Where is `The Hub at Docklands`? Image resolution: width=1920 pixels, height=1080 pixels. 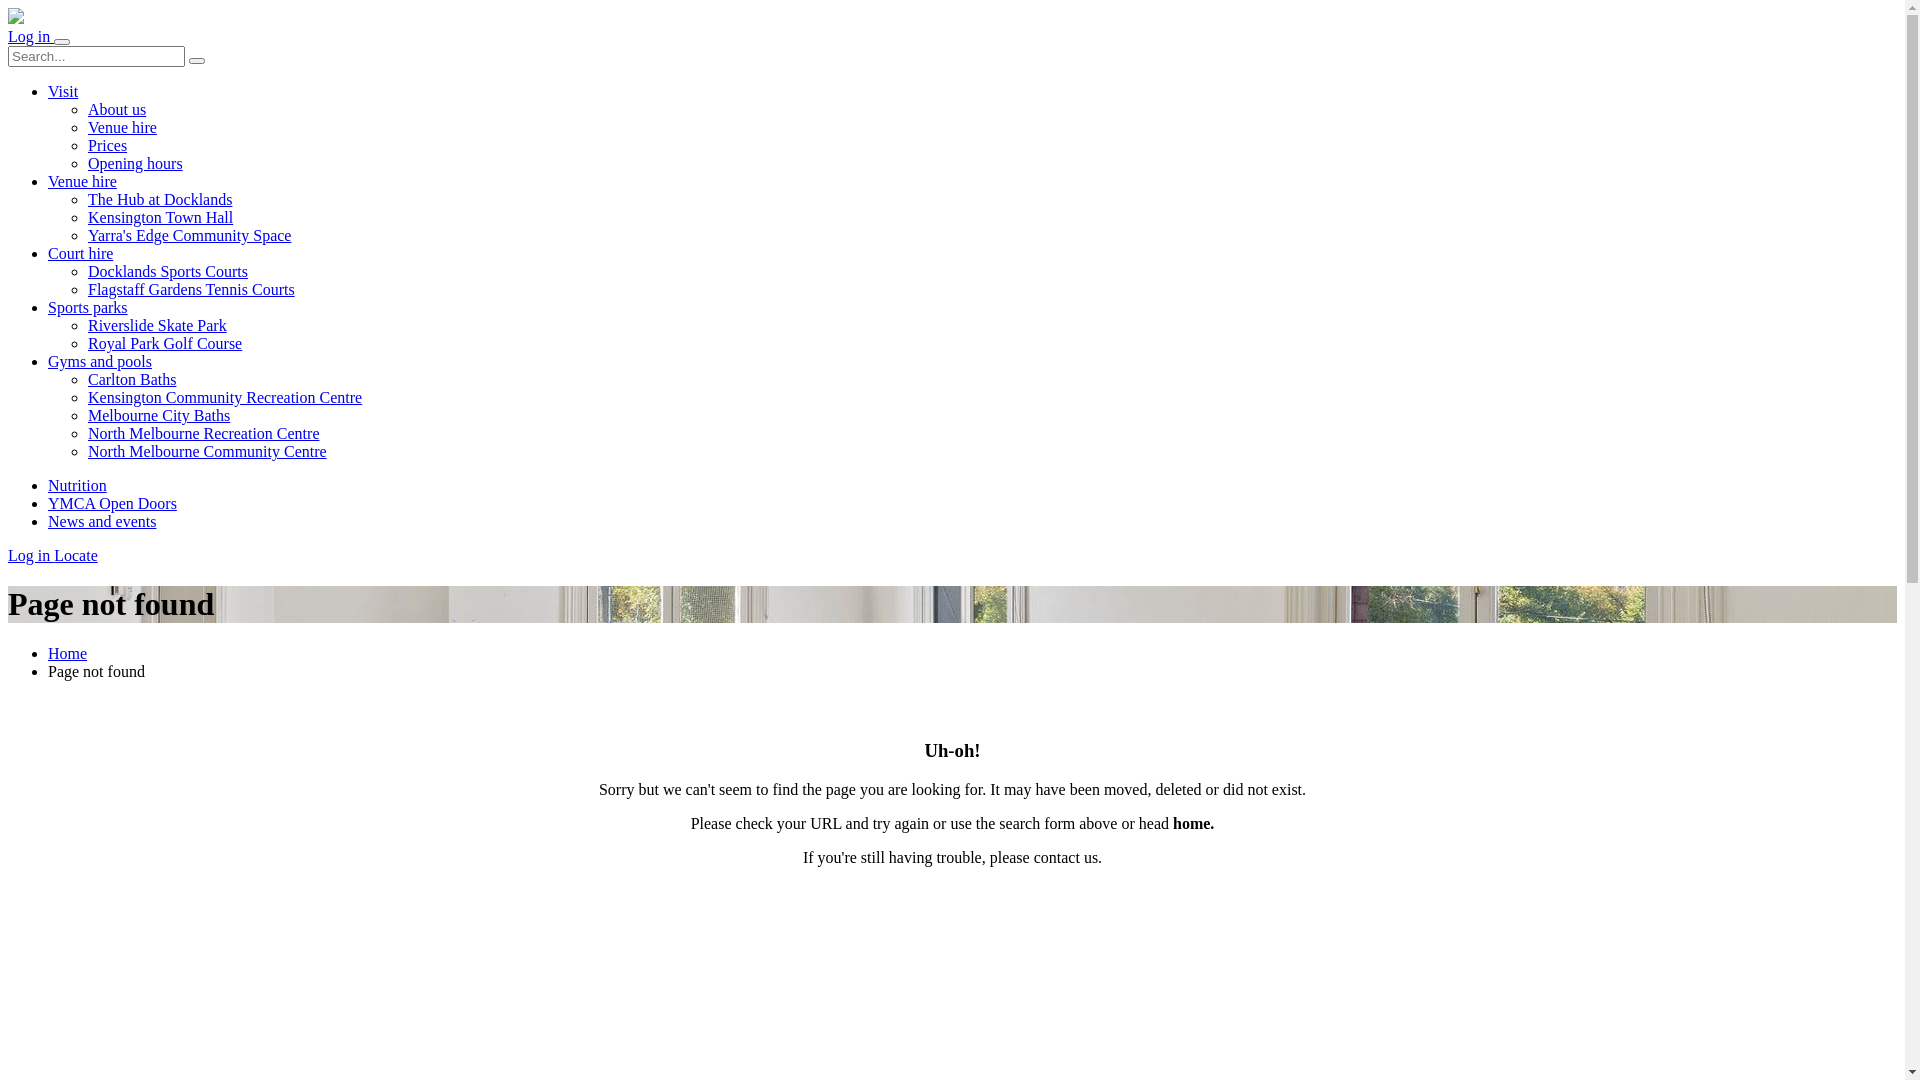 The Hub at Docklands is located at coordinates (160, 200).